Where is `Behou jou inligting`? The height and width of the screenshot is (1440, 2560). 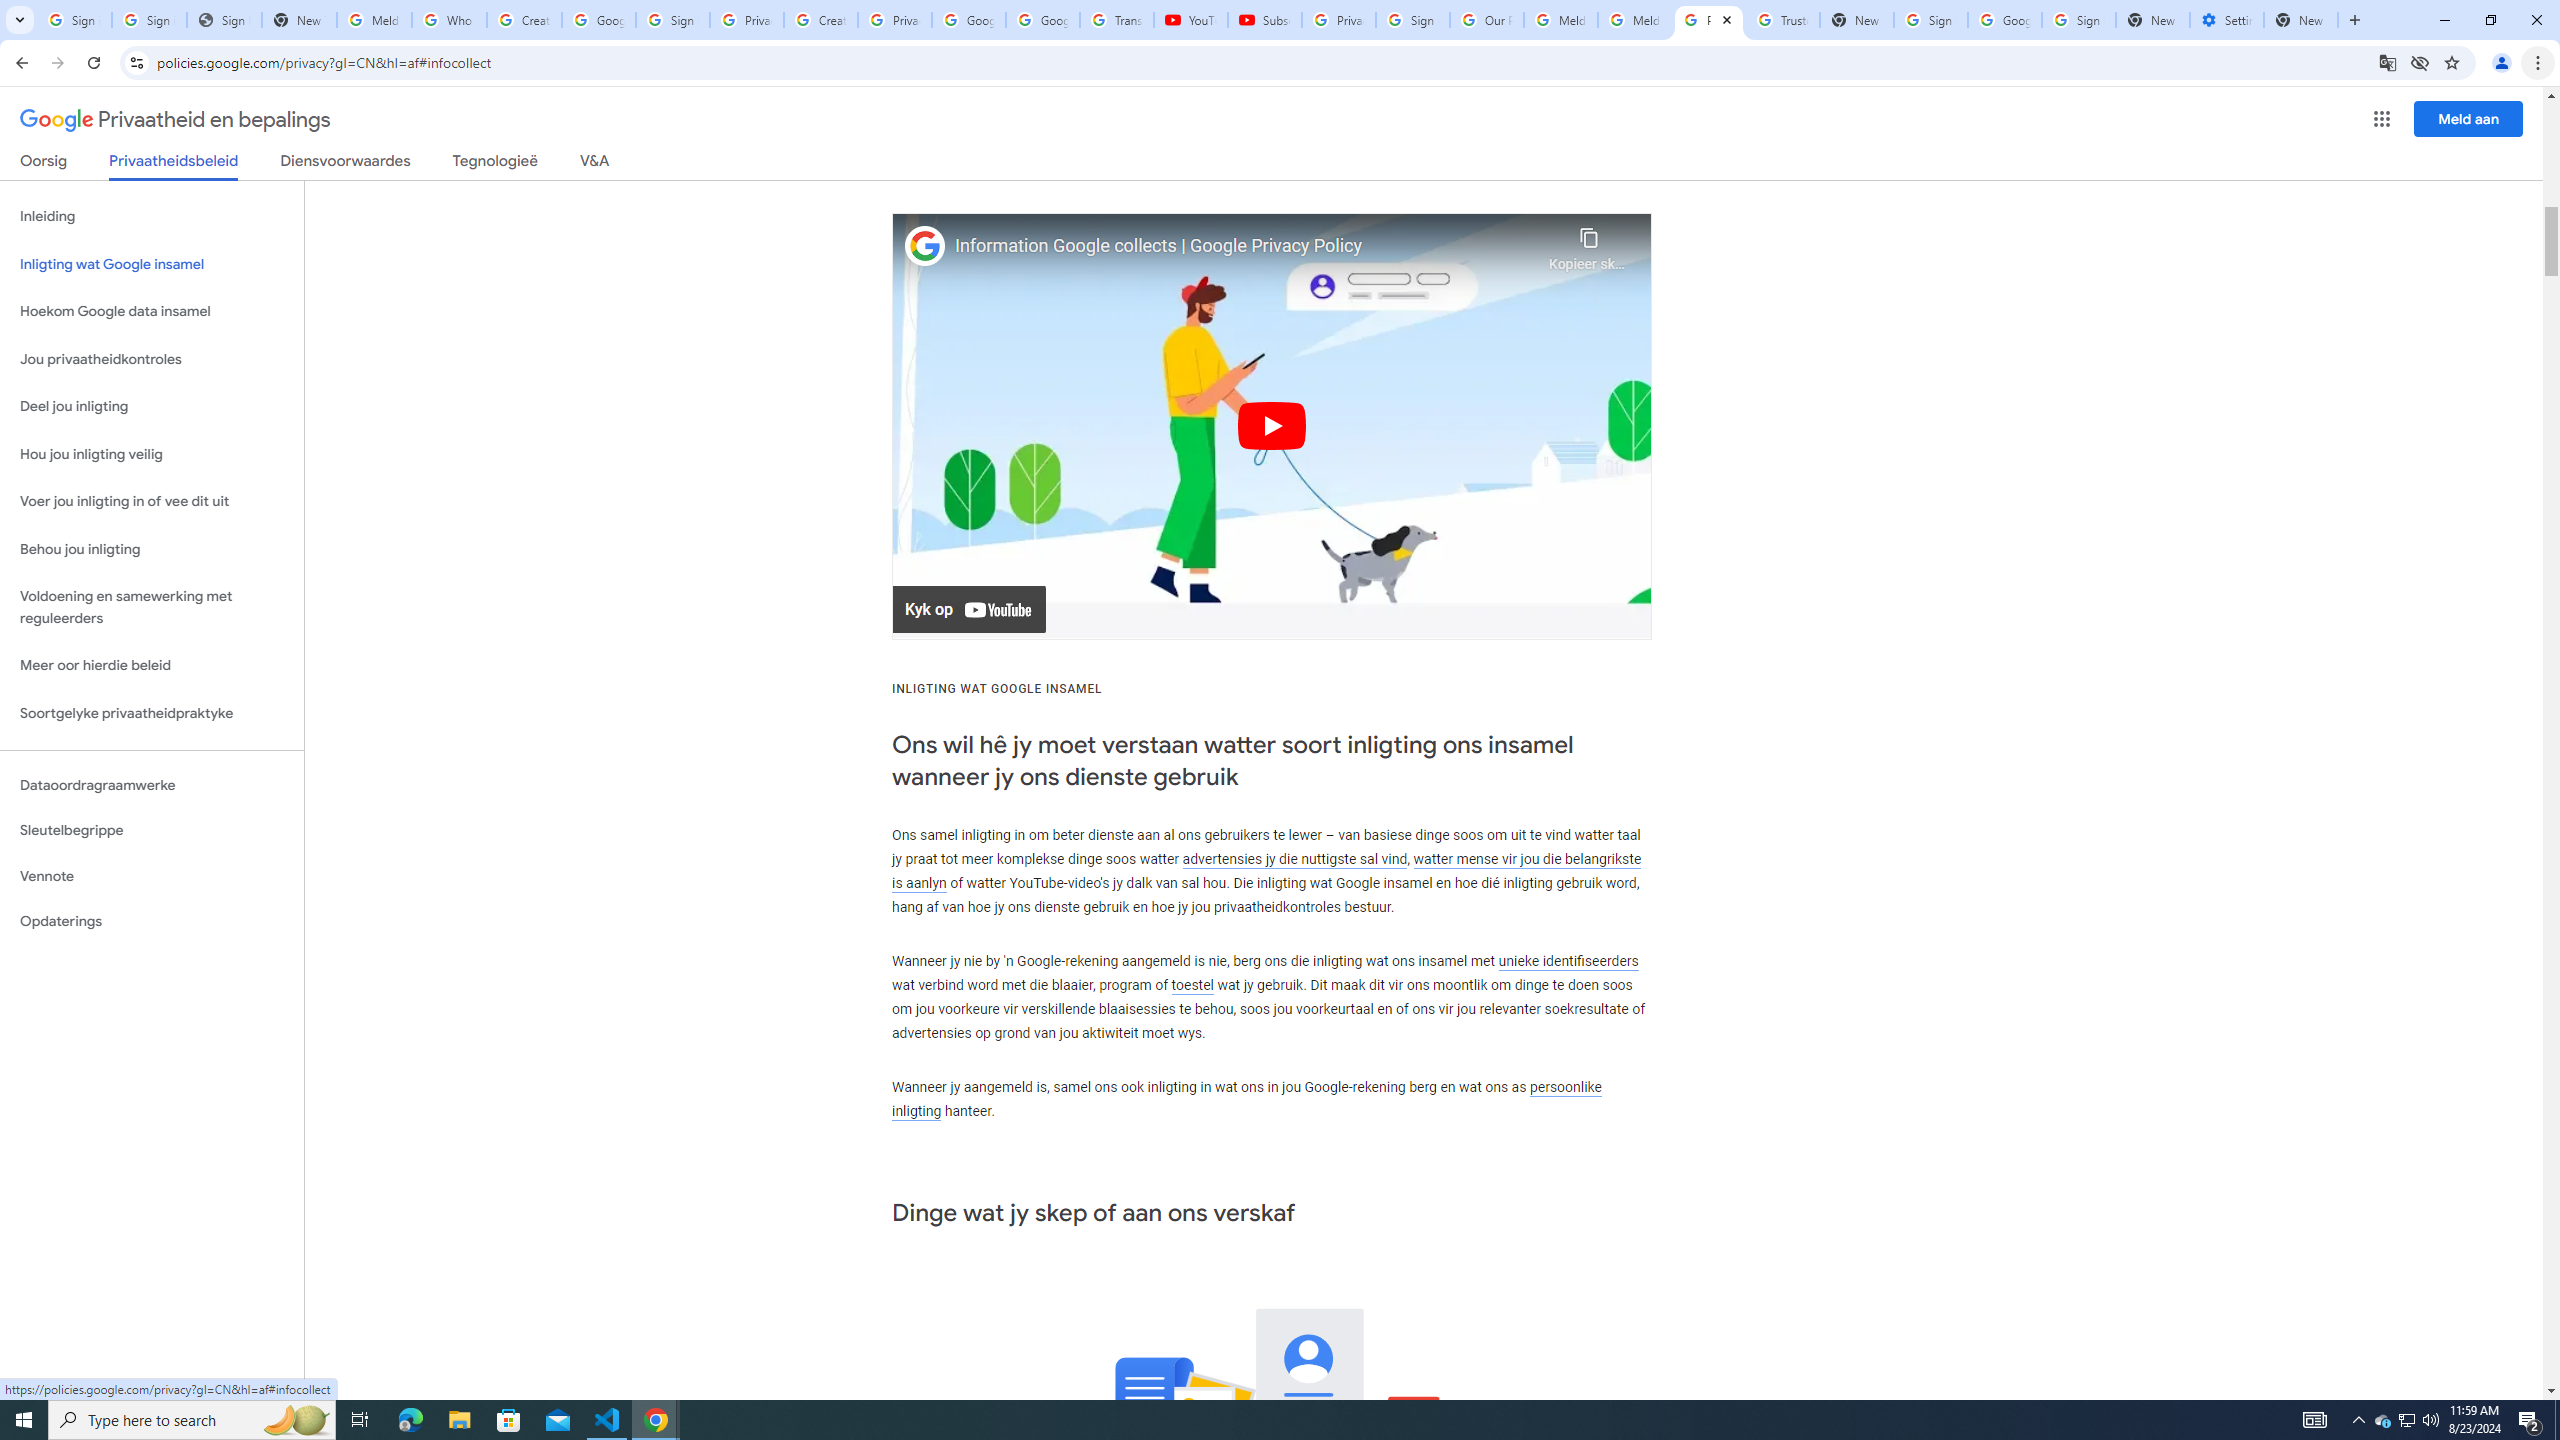
Behou jou inligting is located at coordinates (152, 550).